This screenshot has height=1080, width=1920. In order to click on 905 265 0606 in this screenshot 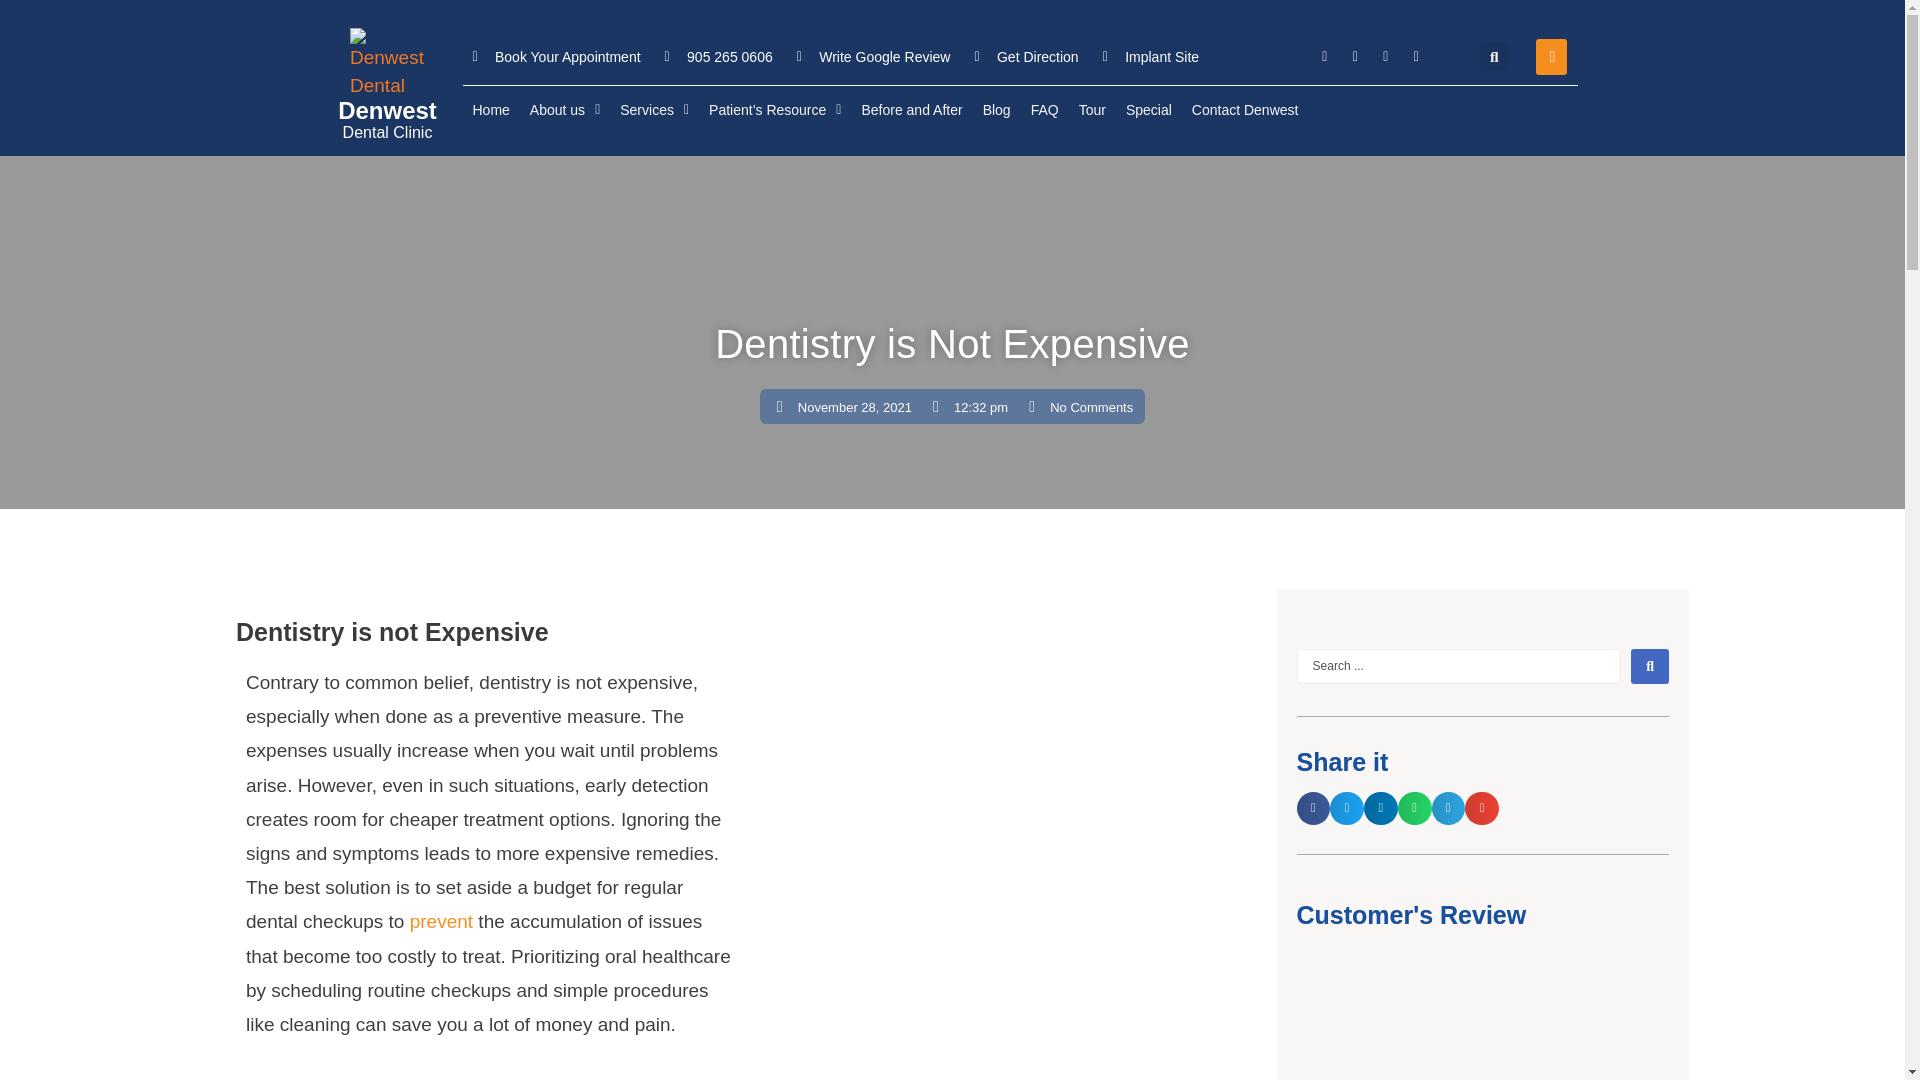, I will do `click(718, 58)`.